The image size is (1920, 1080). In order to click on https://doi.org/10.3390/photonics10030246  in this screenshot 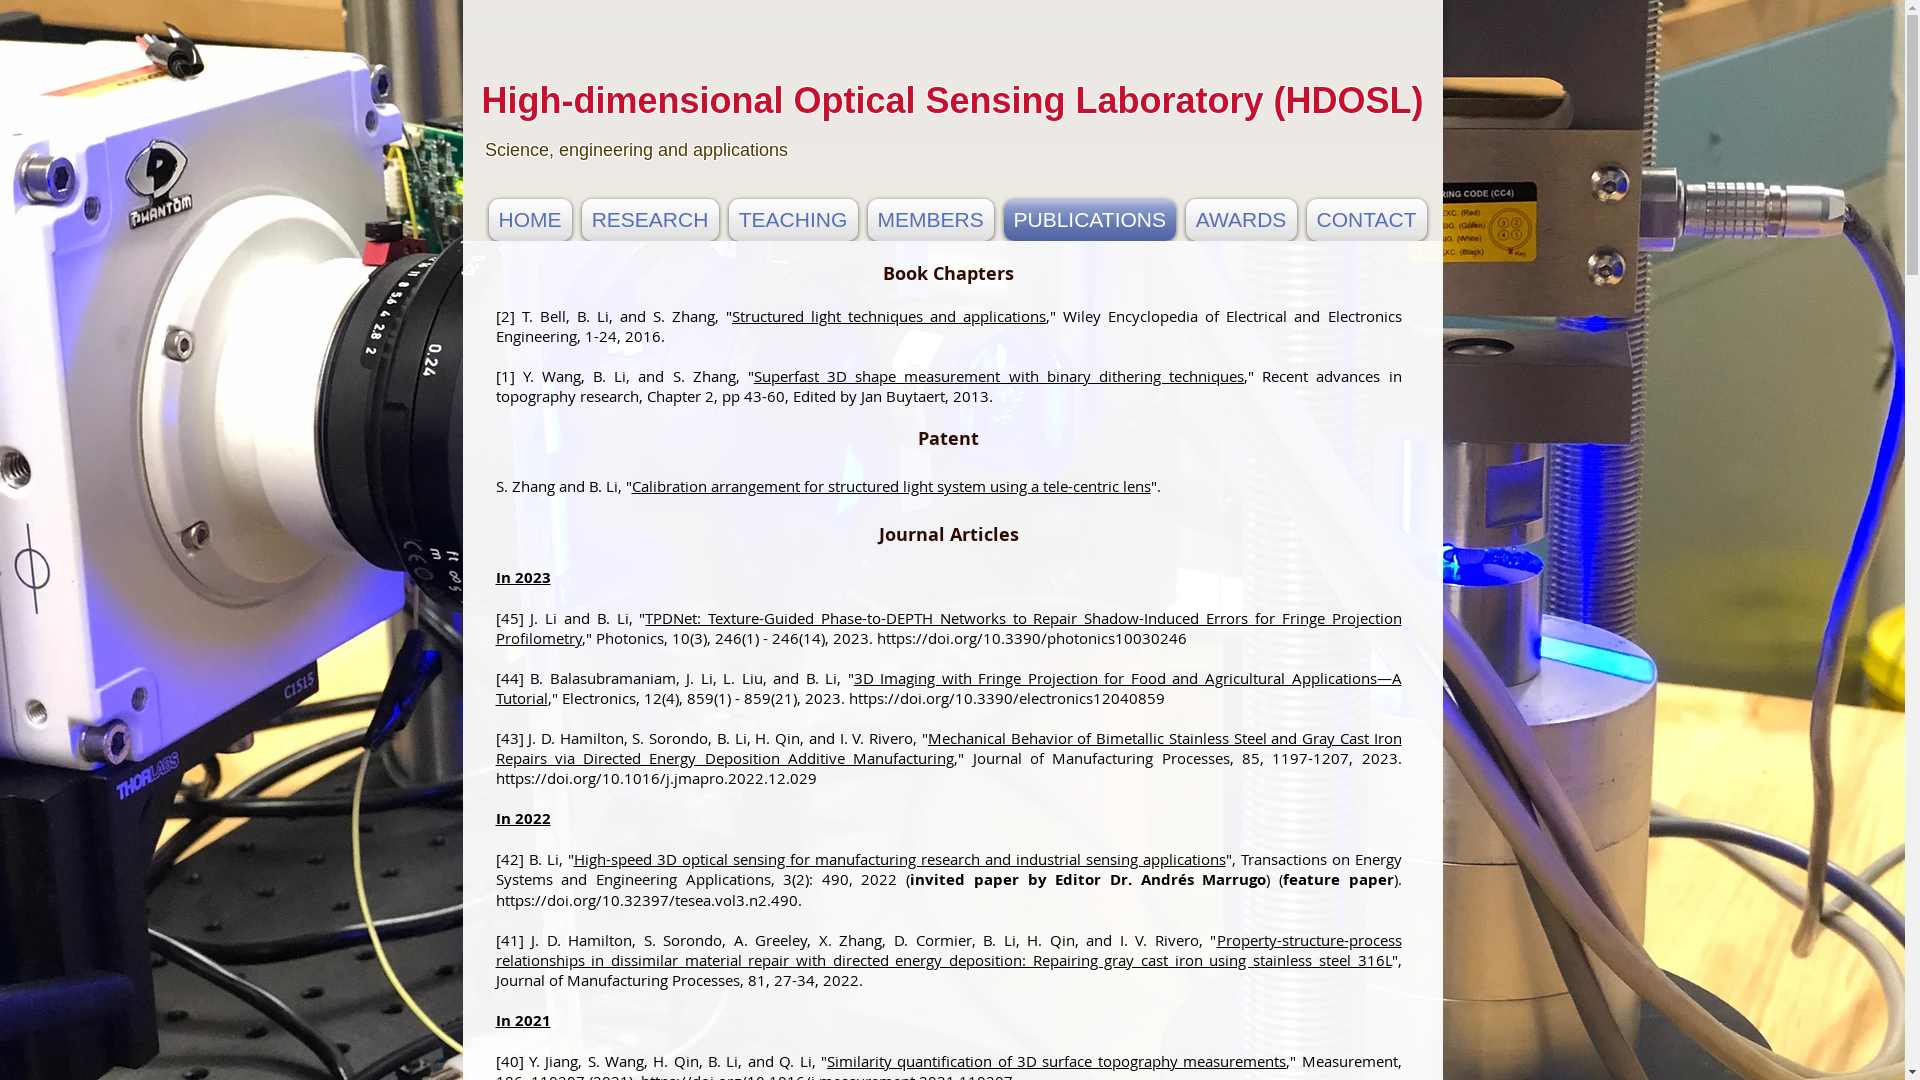, I will do `click(1033, 638)`.